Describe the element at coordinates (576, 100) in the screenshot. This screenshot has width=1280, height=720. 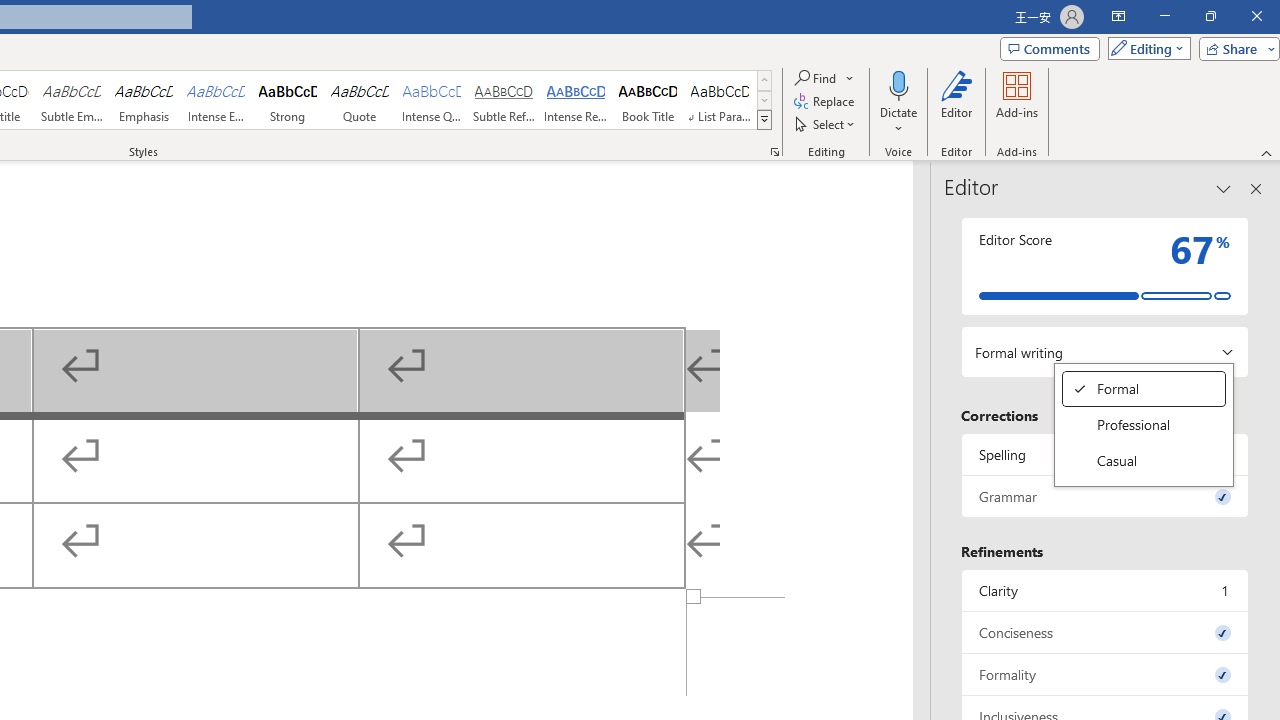
I see `Intense Reference` at that location.